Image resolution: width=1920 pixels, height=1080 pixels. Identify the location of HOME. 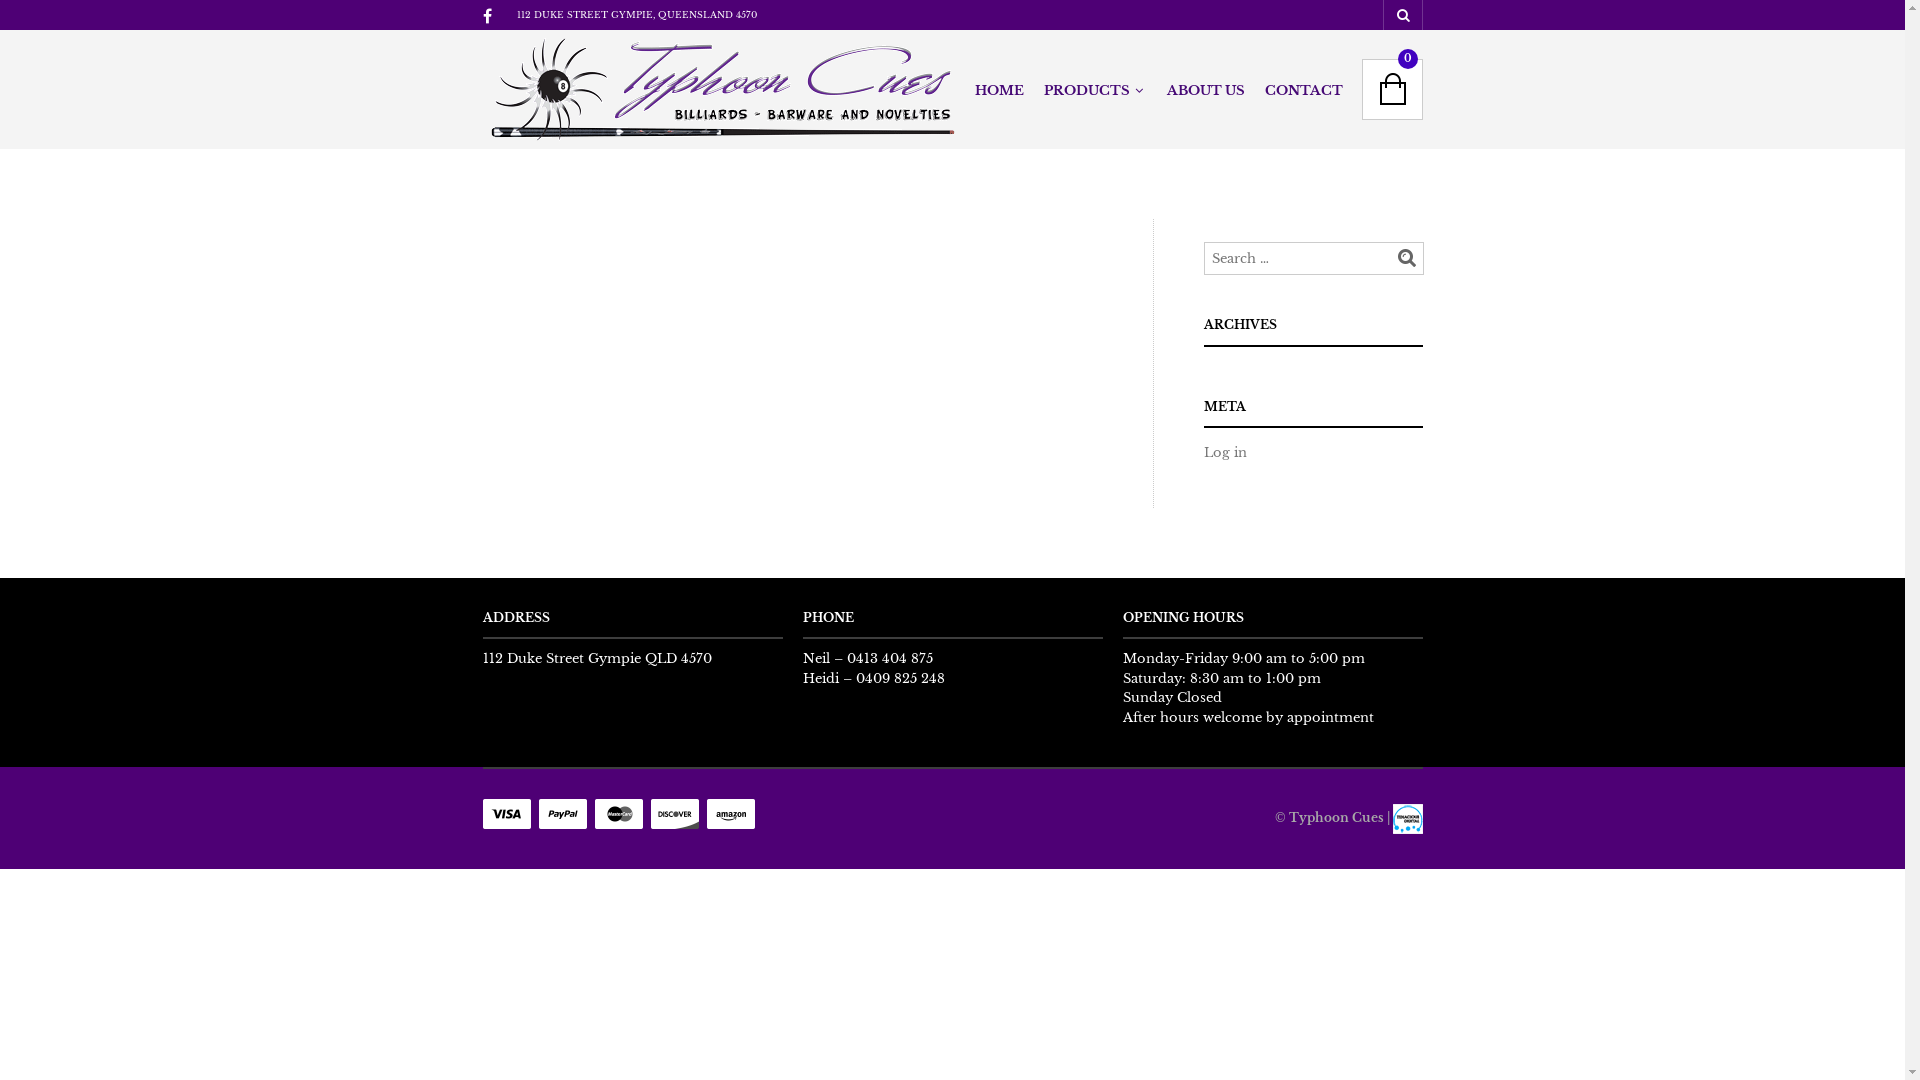
(998, 92).